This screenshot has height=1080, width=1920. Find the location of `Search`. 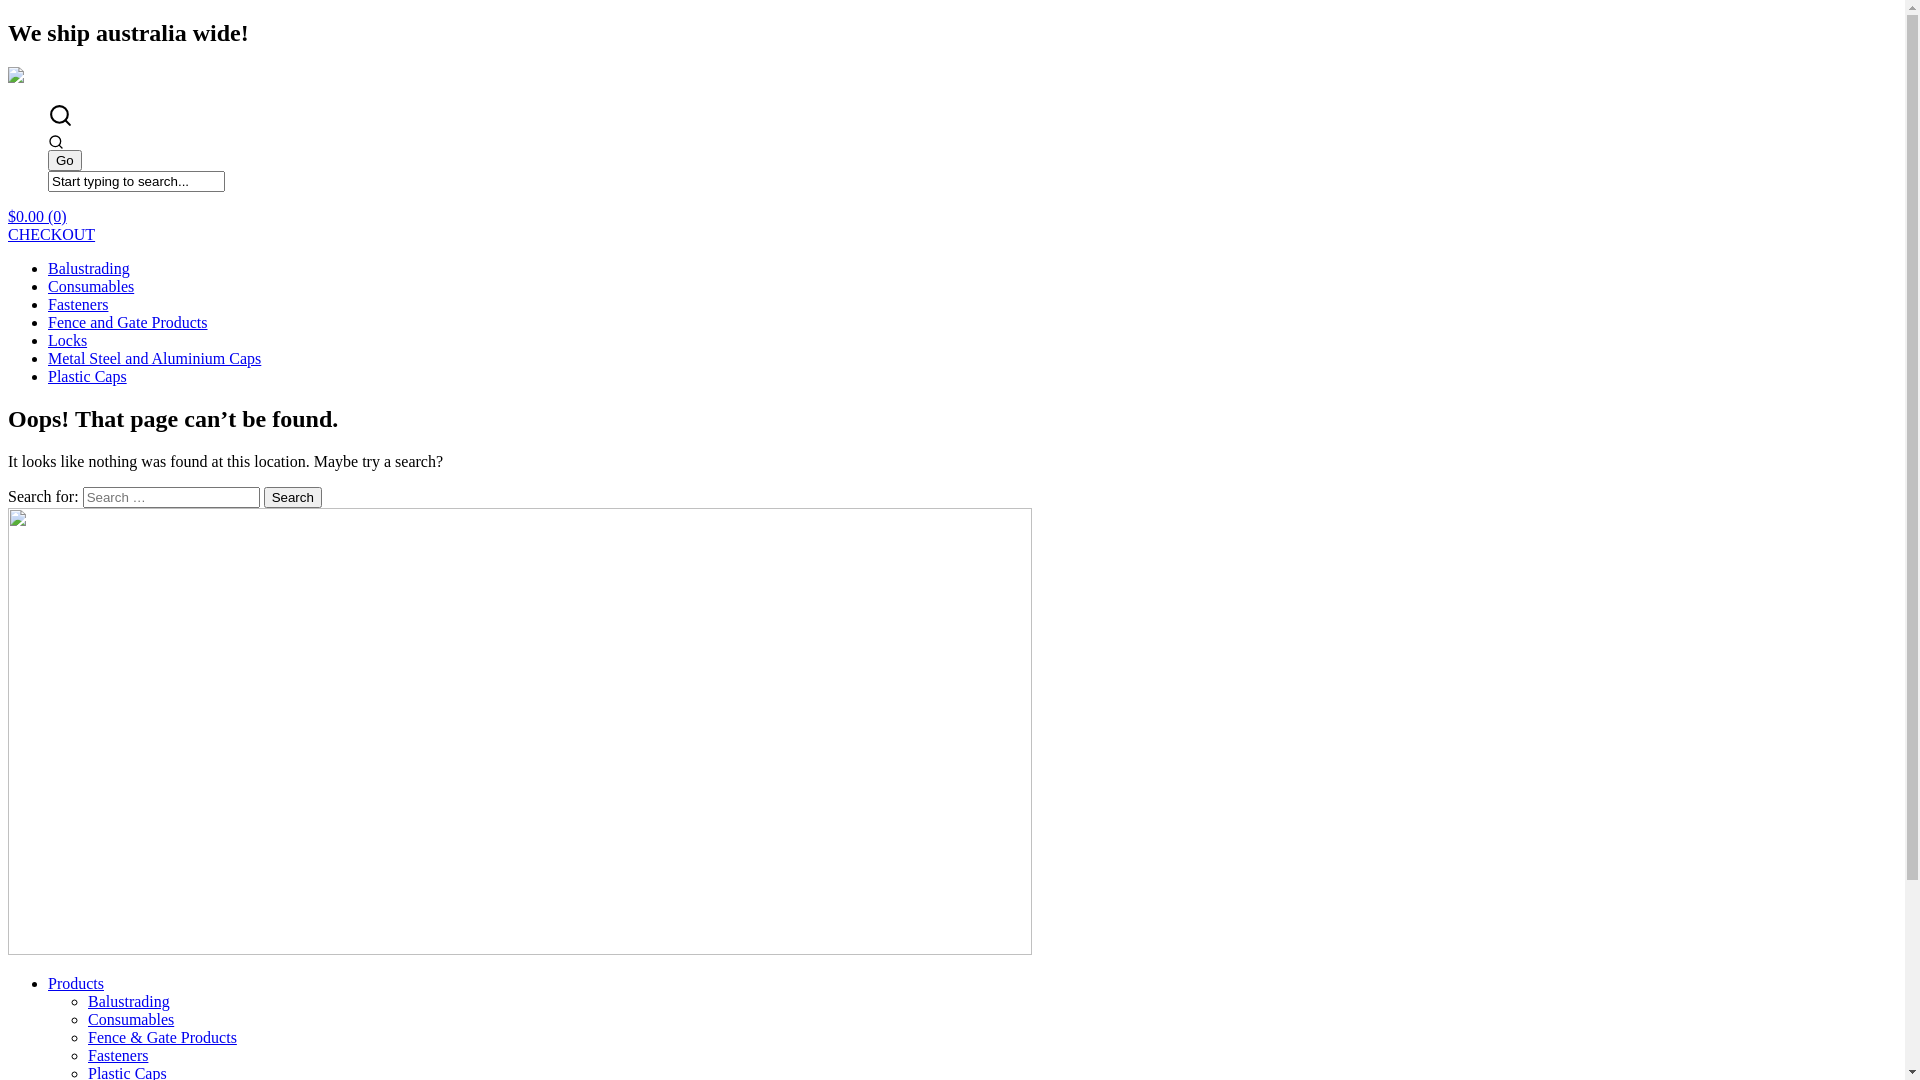

Search is located at coordinates (293, 498).